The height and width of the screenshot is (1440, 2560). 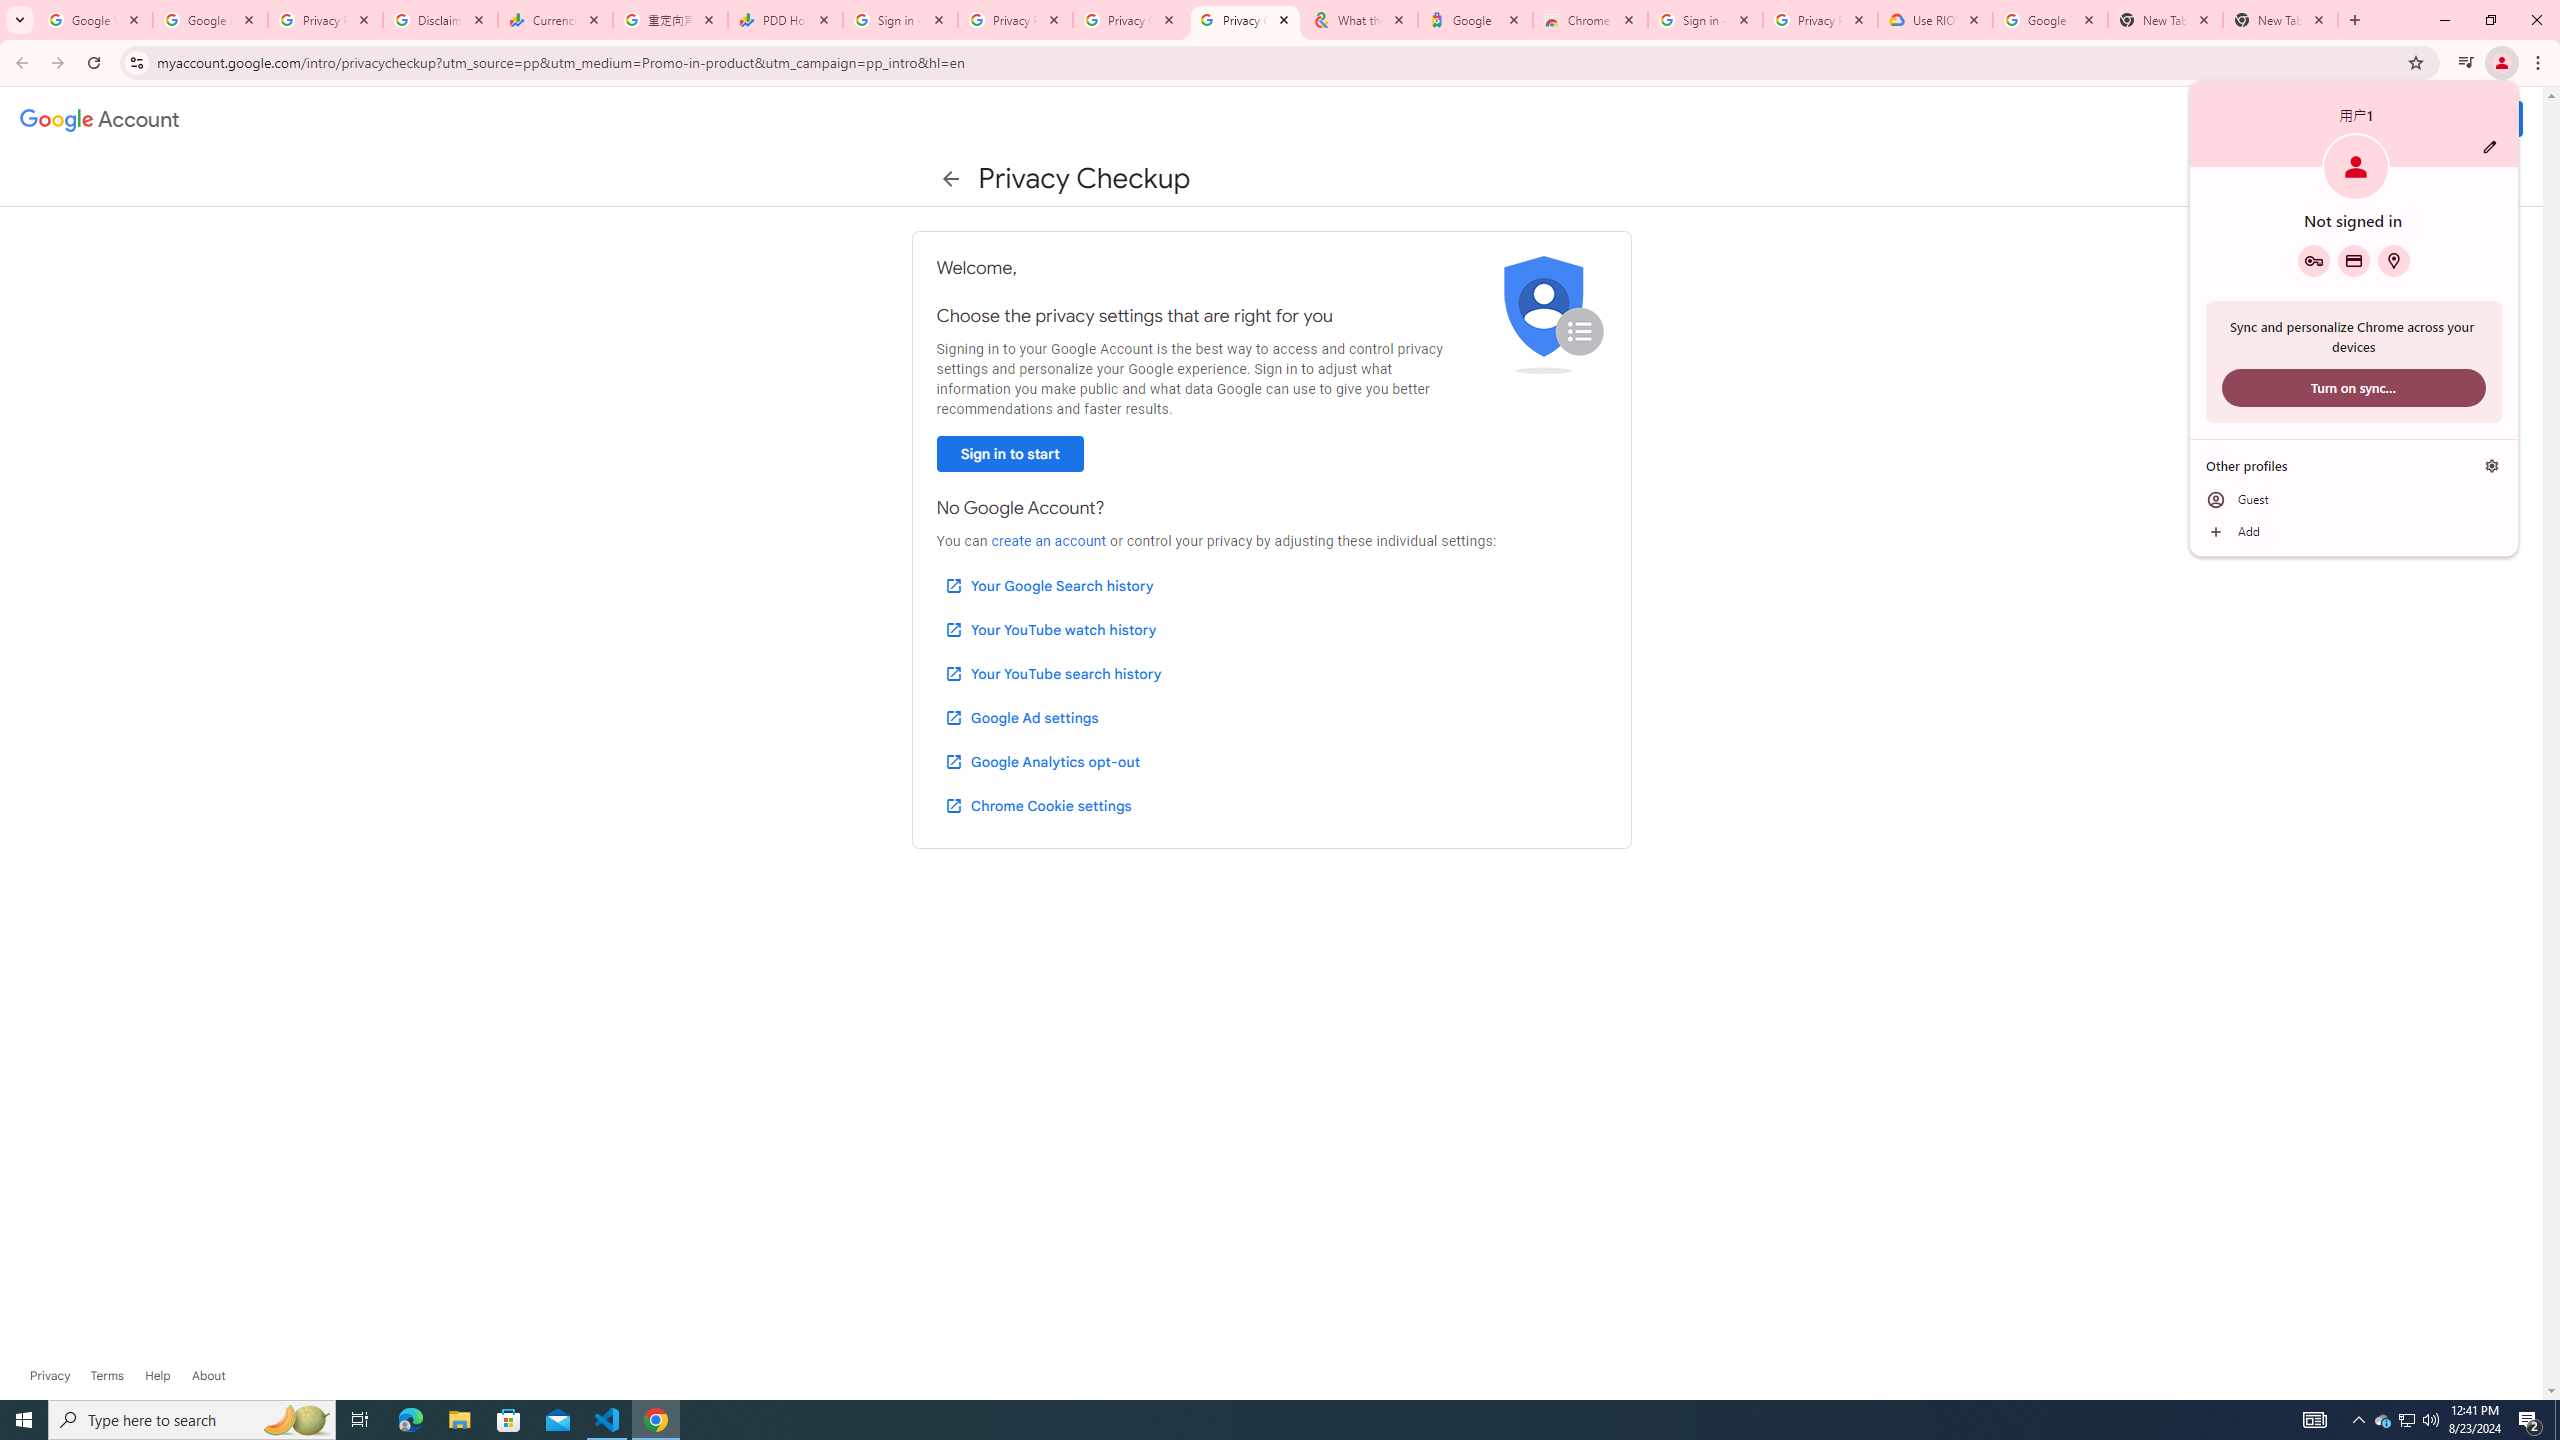 What do you see at coordinates (2354, 260) in the screenshot?
I see `Payment methods` at bounding box center [2354, 260].